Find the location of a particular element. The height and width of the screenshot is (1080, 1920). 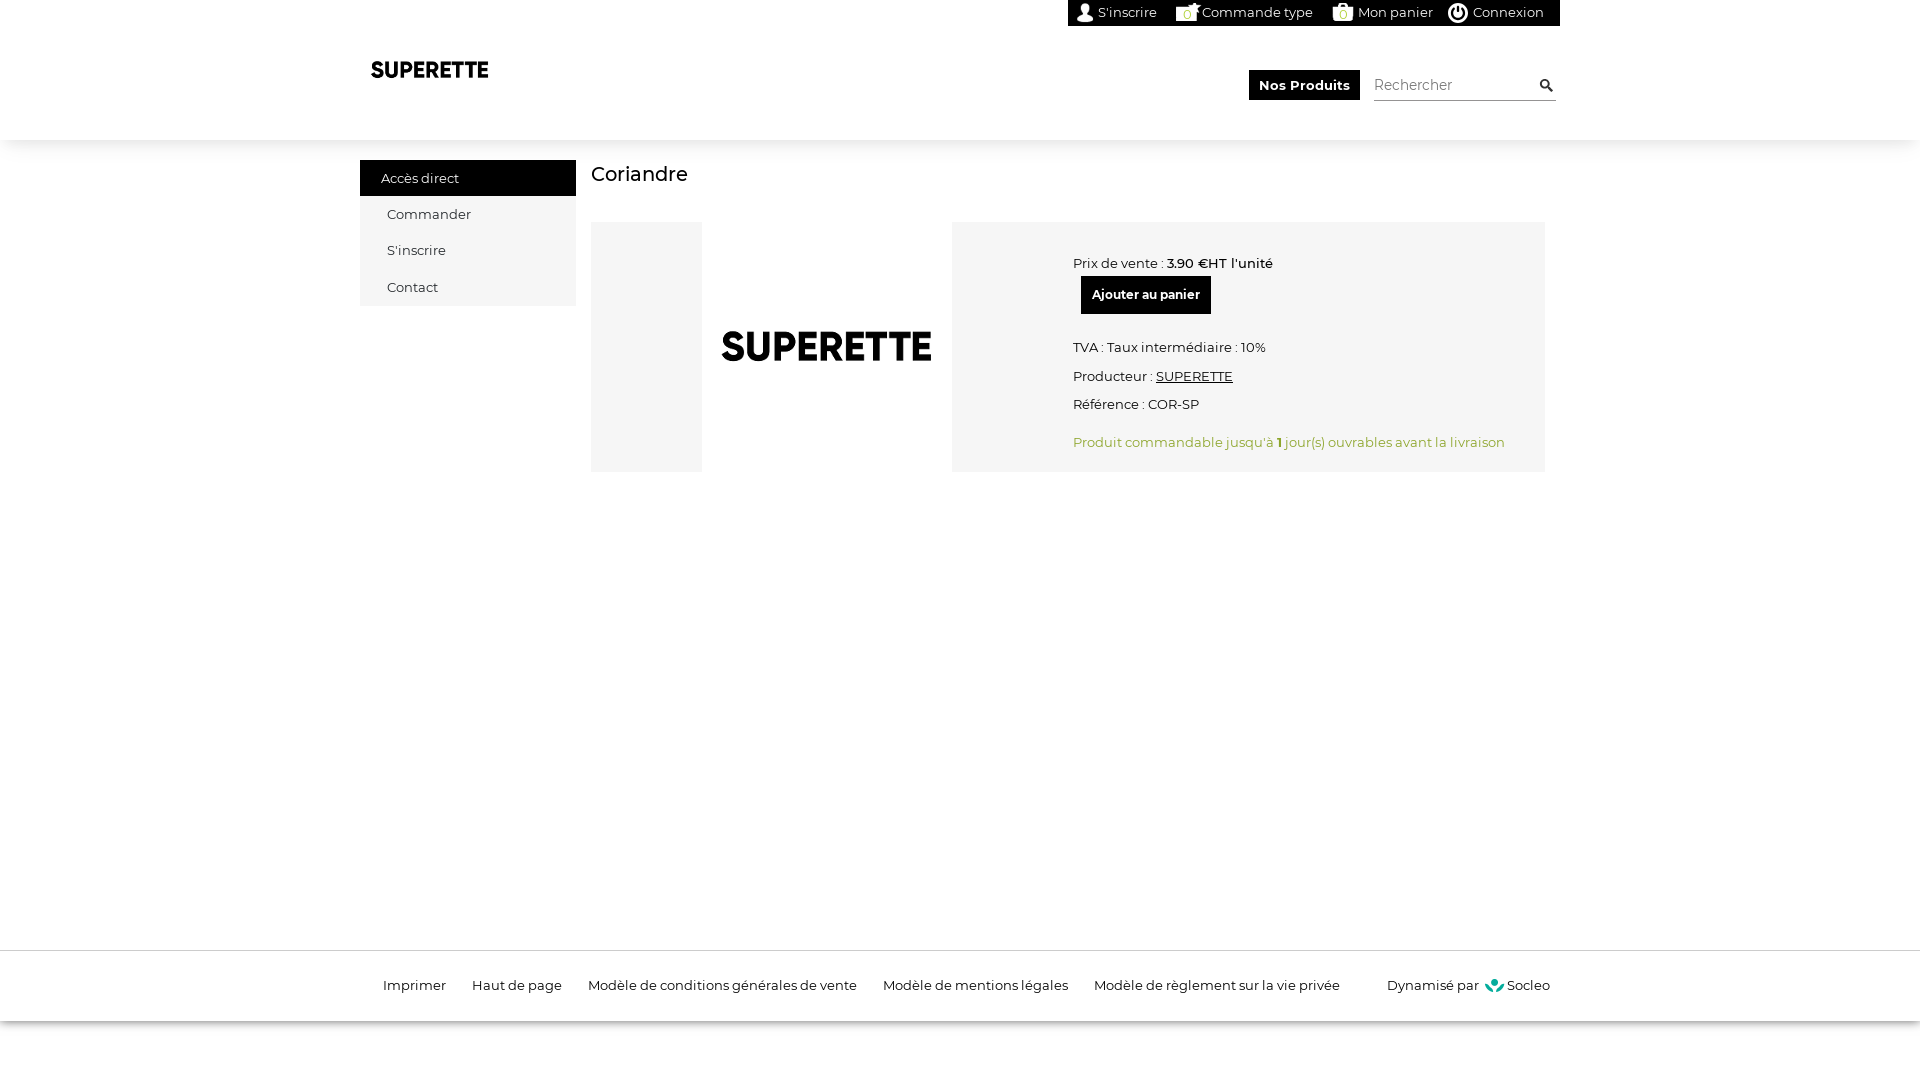

Accueil Superette Sas is located at coordinates (960, 70).